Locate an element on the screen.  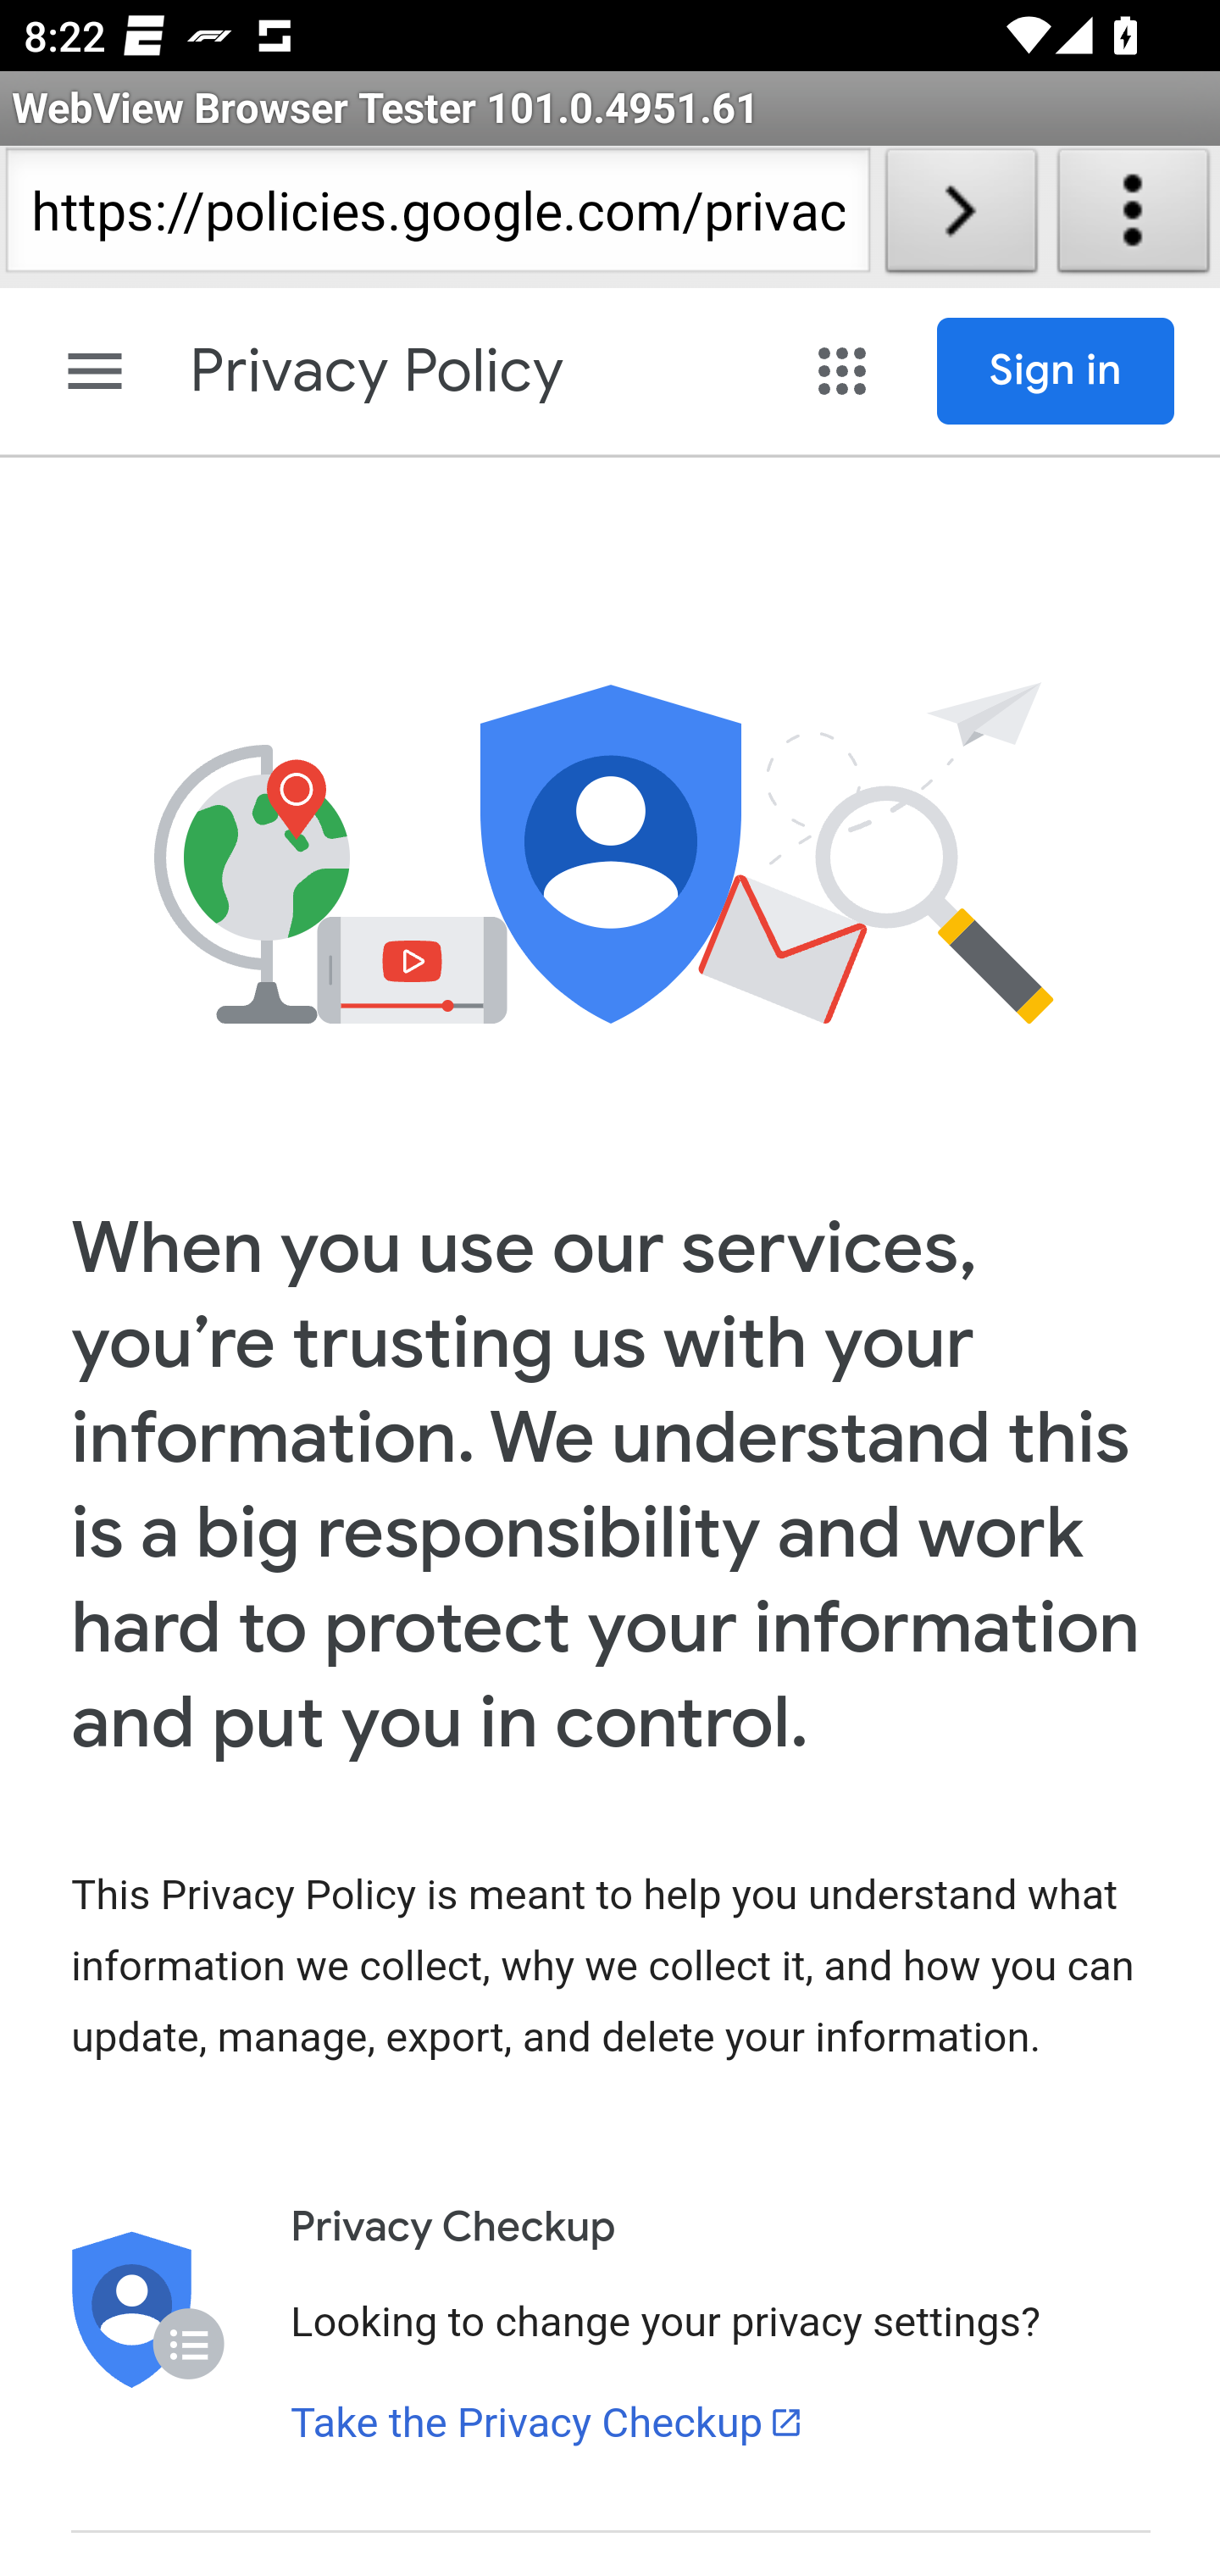
About WebView is located at coordinates (1134, 217).